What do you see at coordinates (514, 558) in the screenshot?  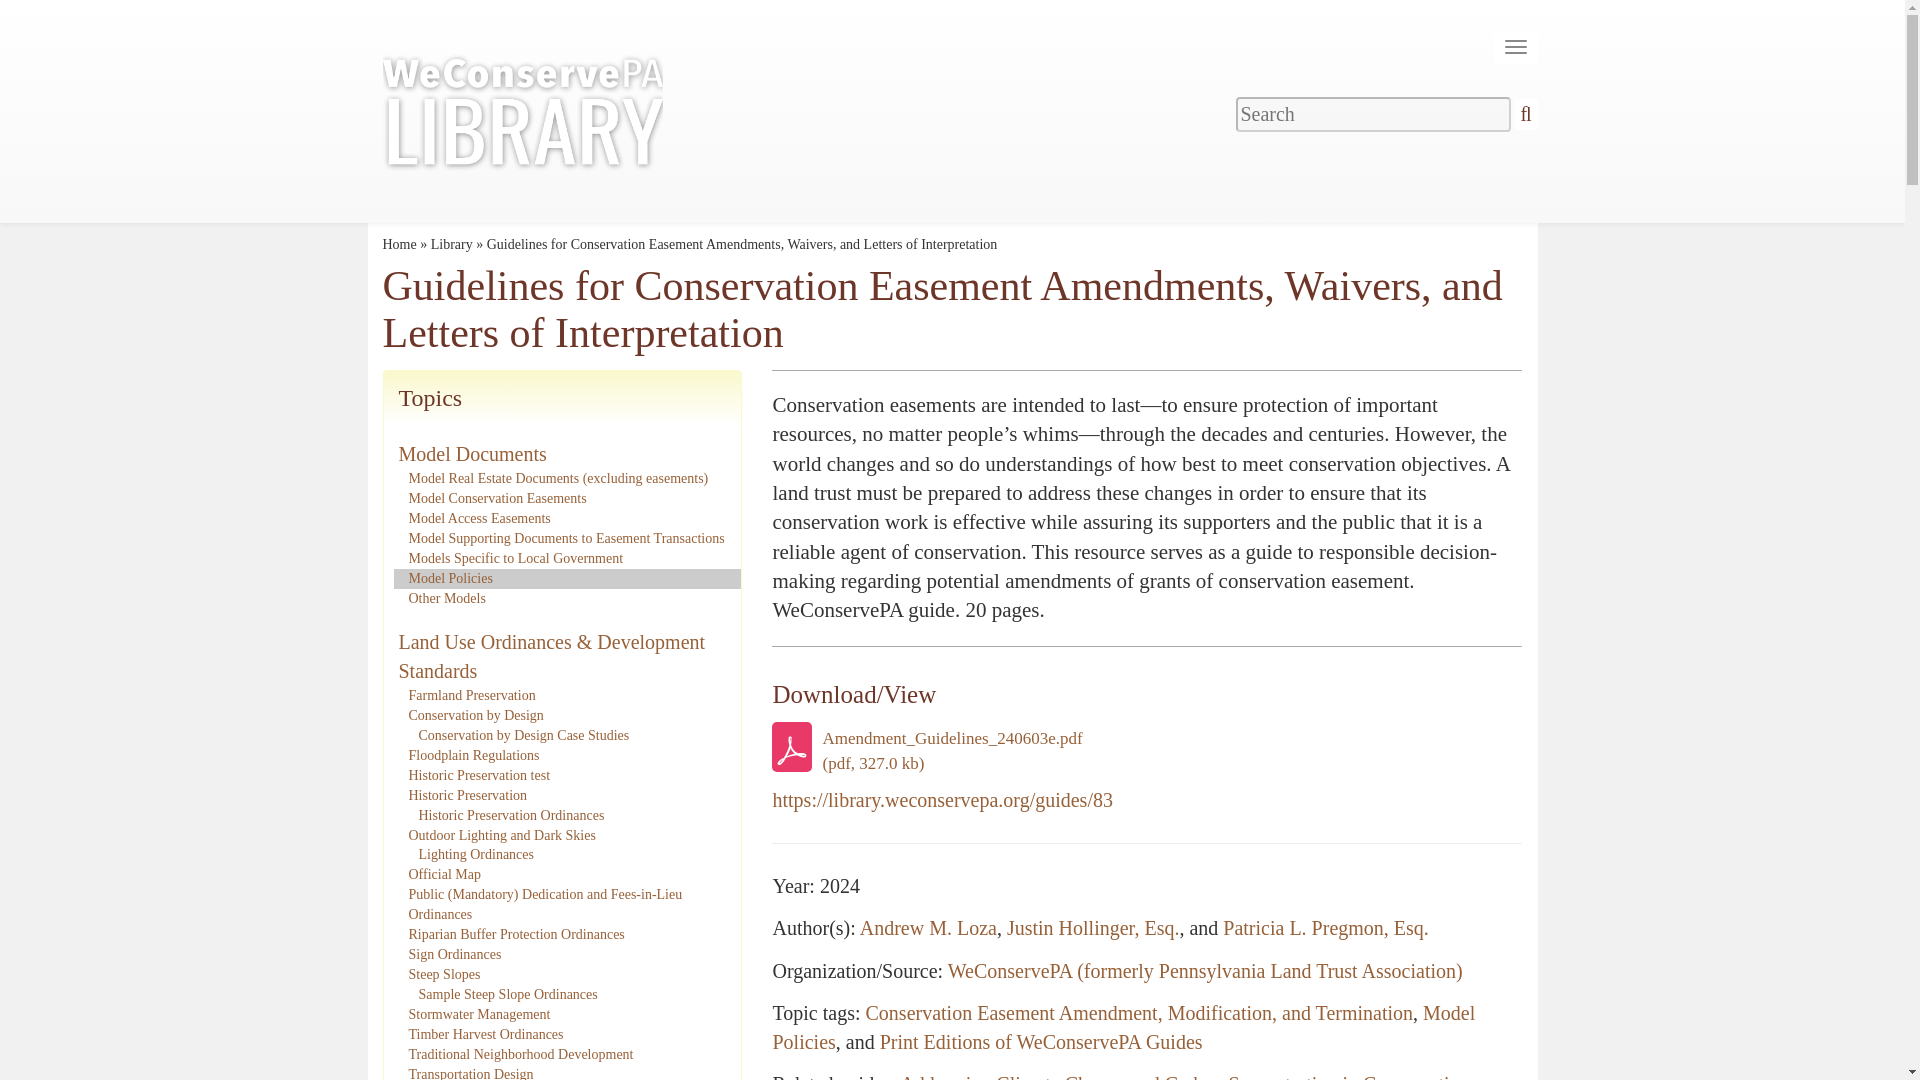 I see `Models Specific to Local Government` at bounding box center [514, 558].